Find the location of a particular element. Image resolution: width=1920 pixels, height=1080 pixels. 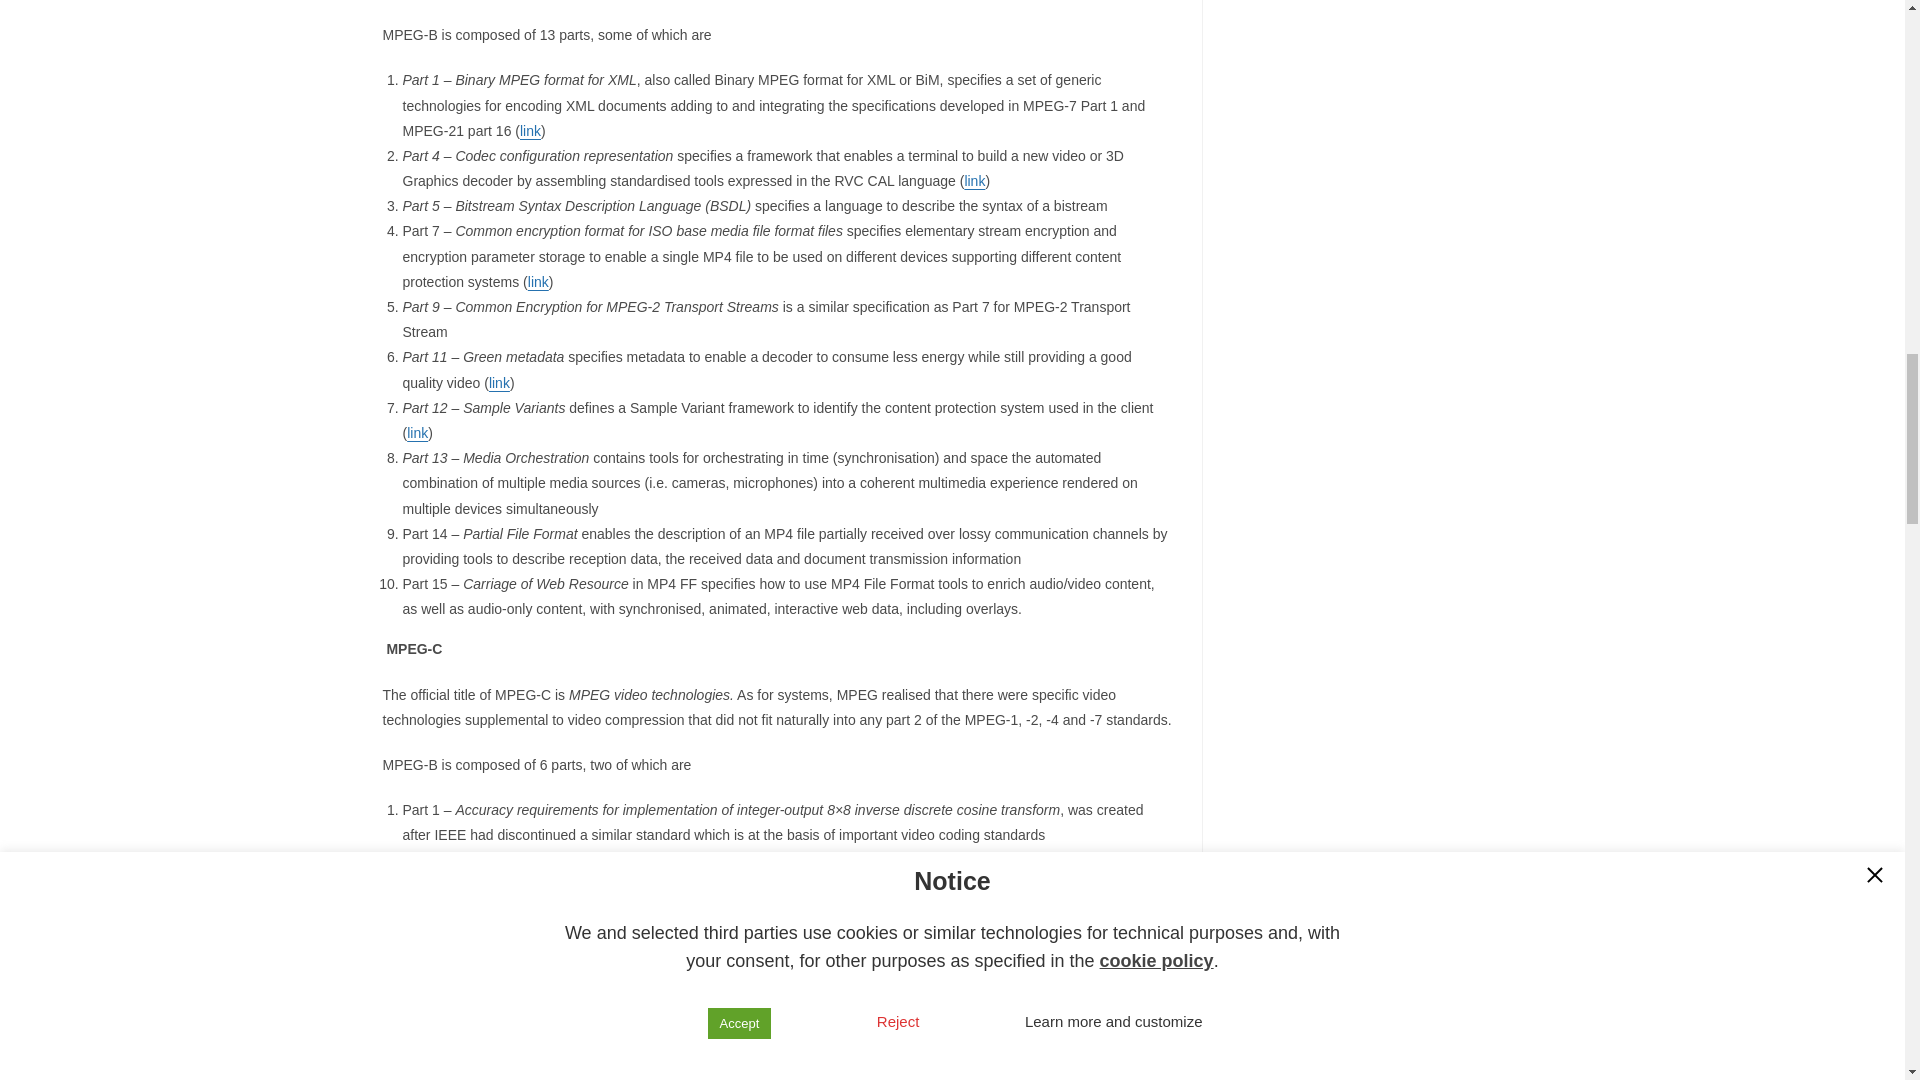

link is located at coordinates (418, 432).